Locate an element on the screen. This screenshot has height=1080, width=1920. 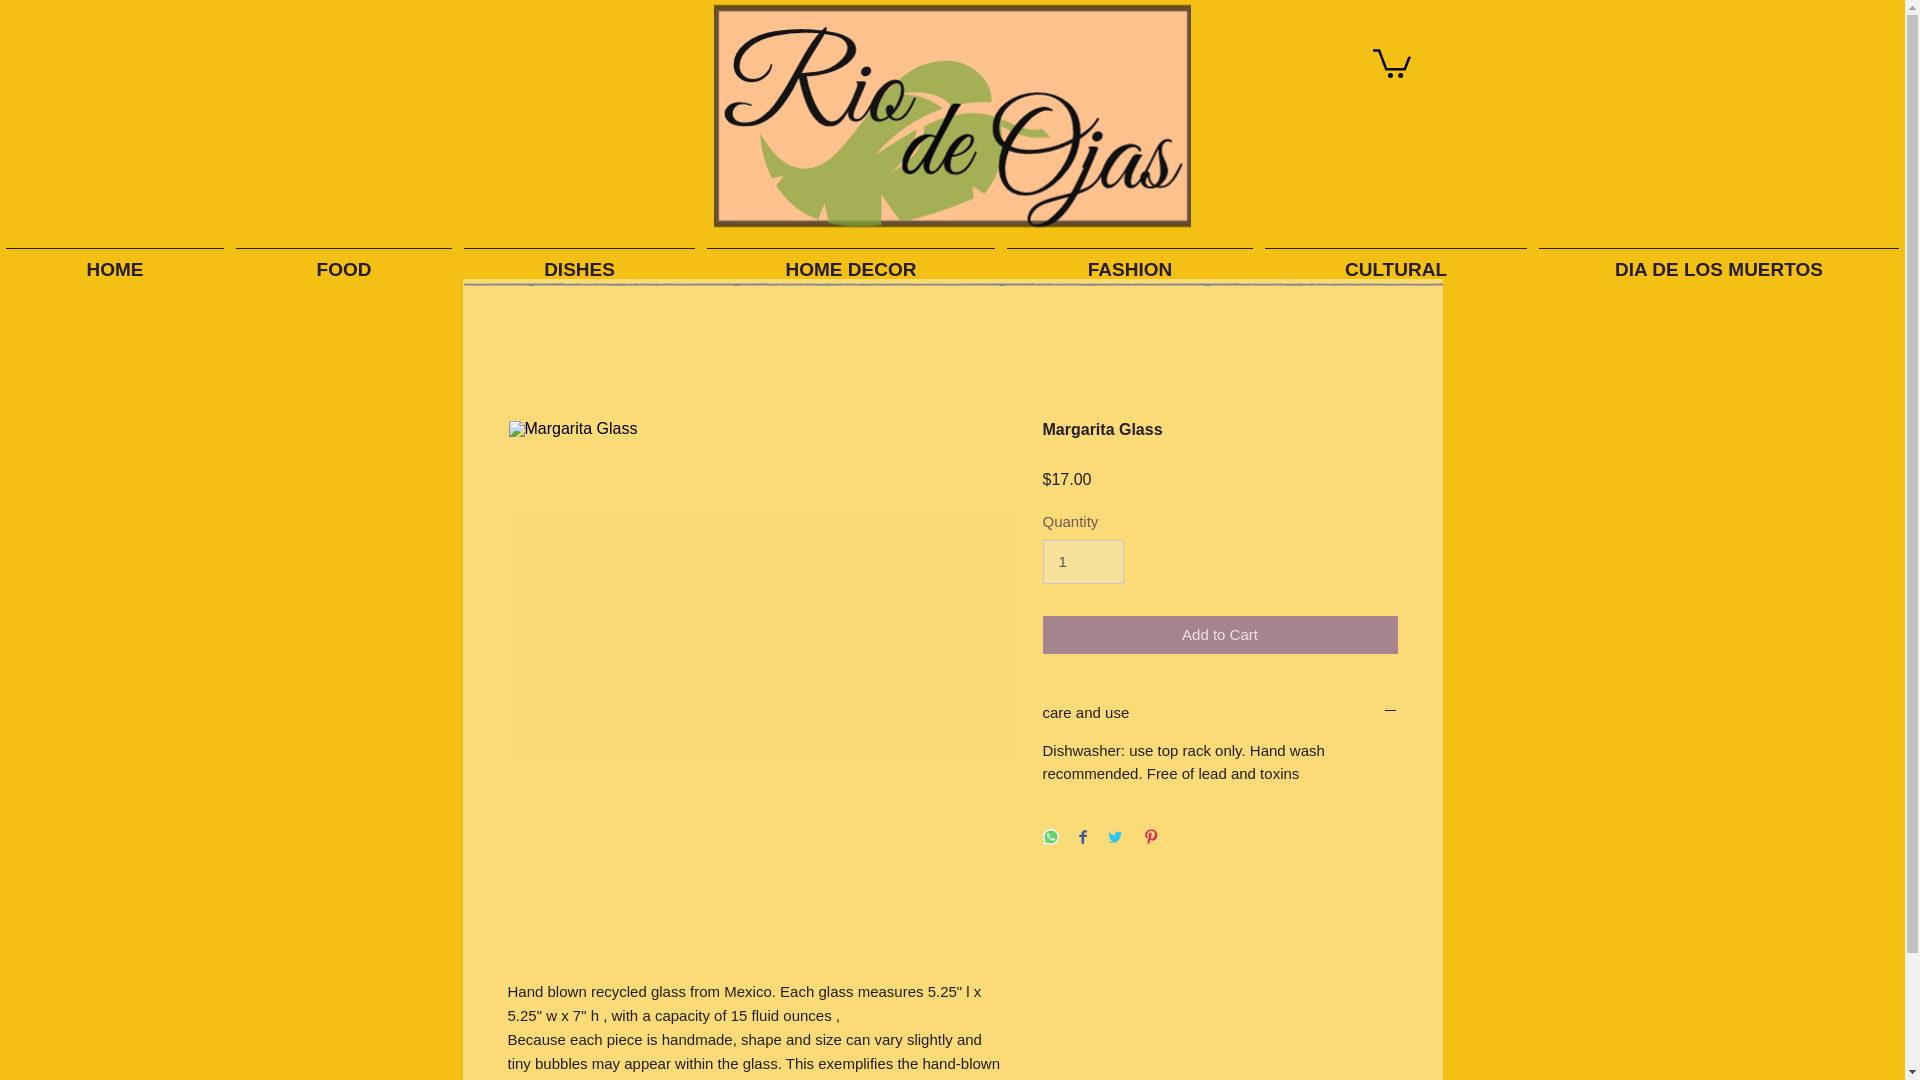
HOME is located at coordinates (115, 261).